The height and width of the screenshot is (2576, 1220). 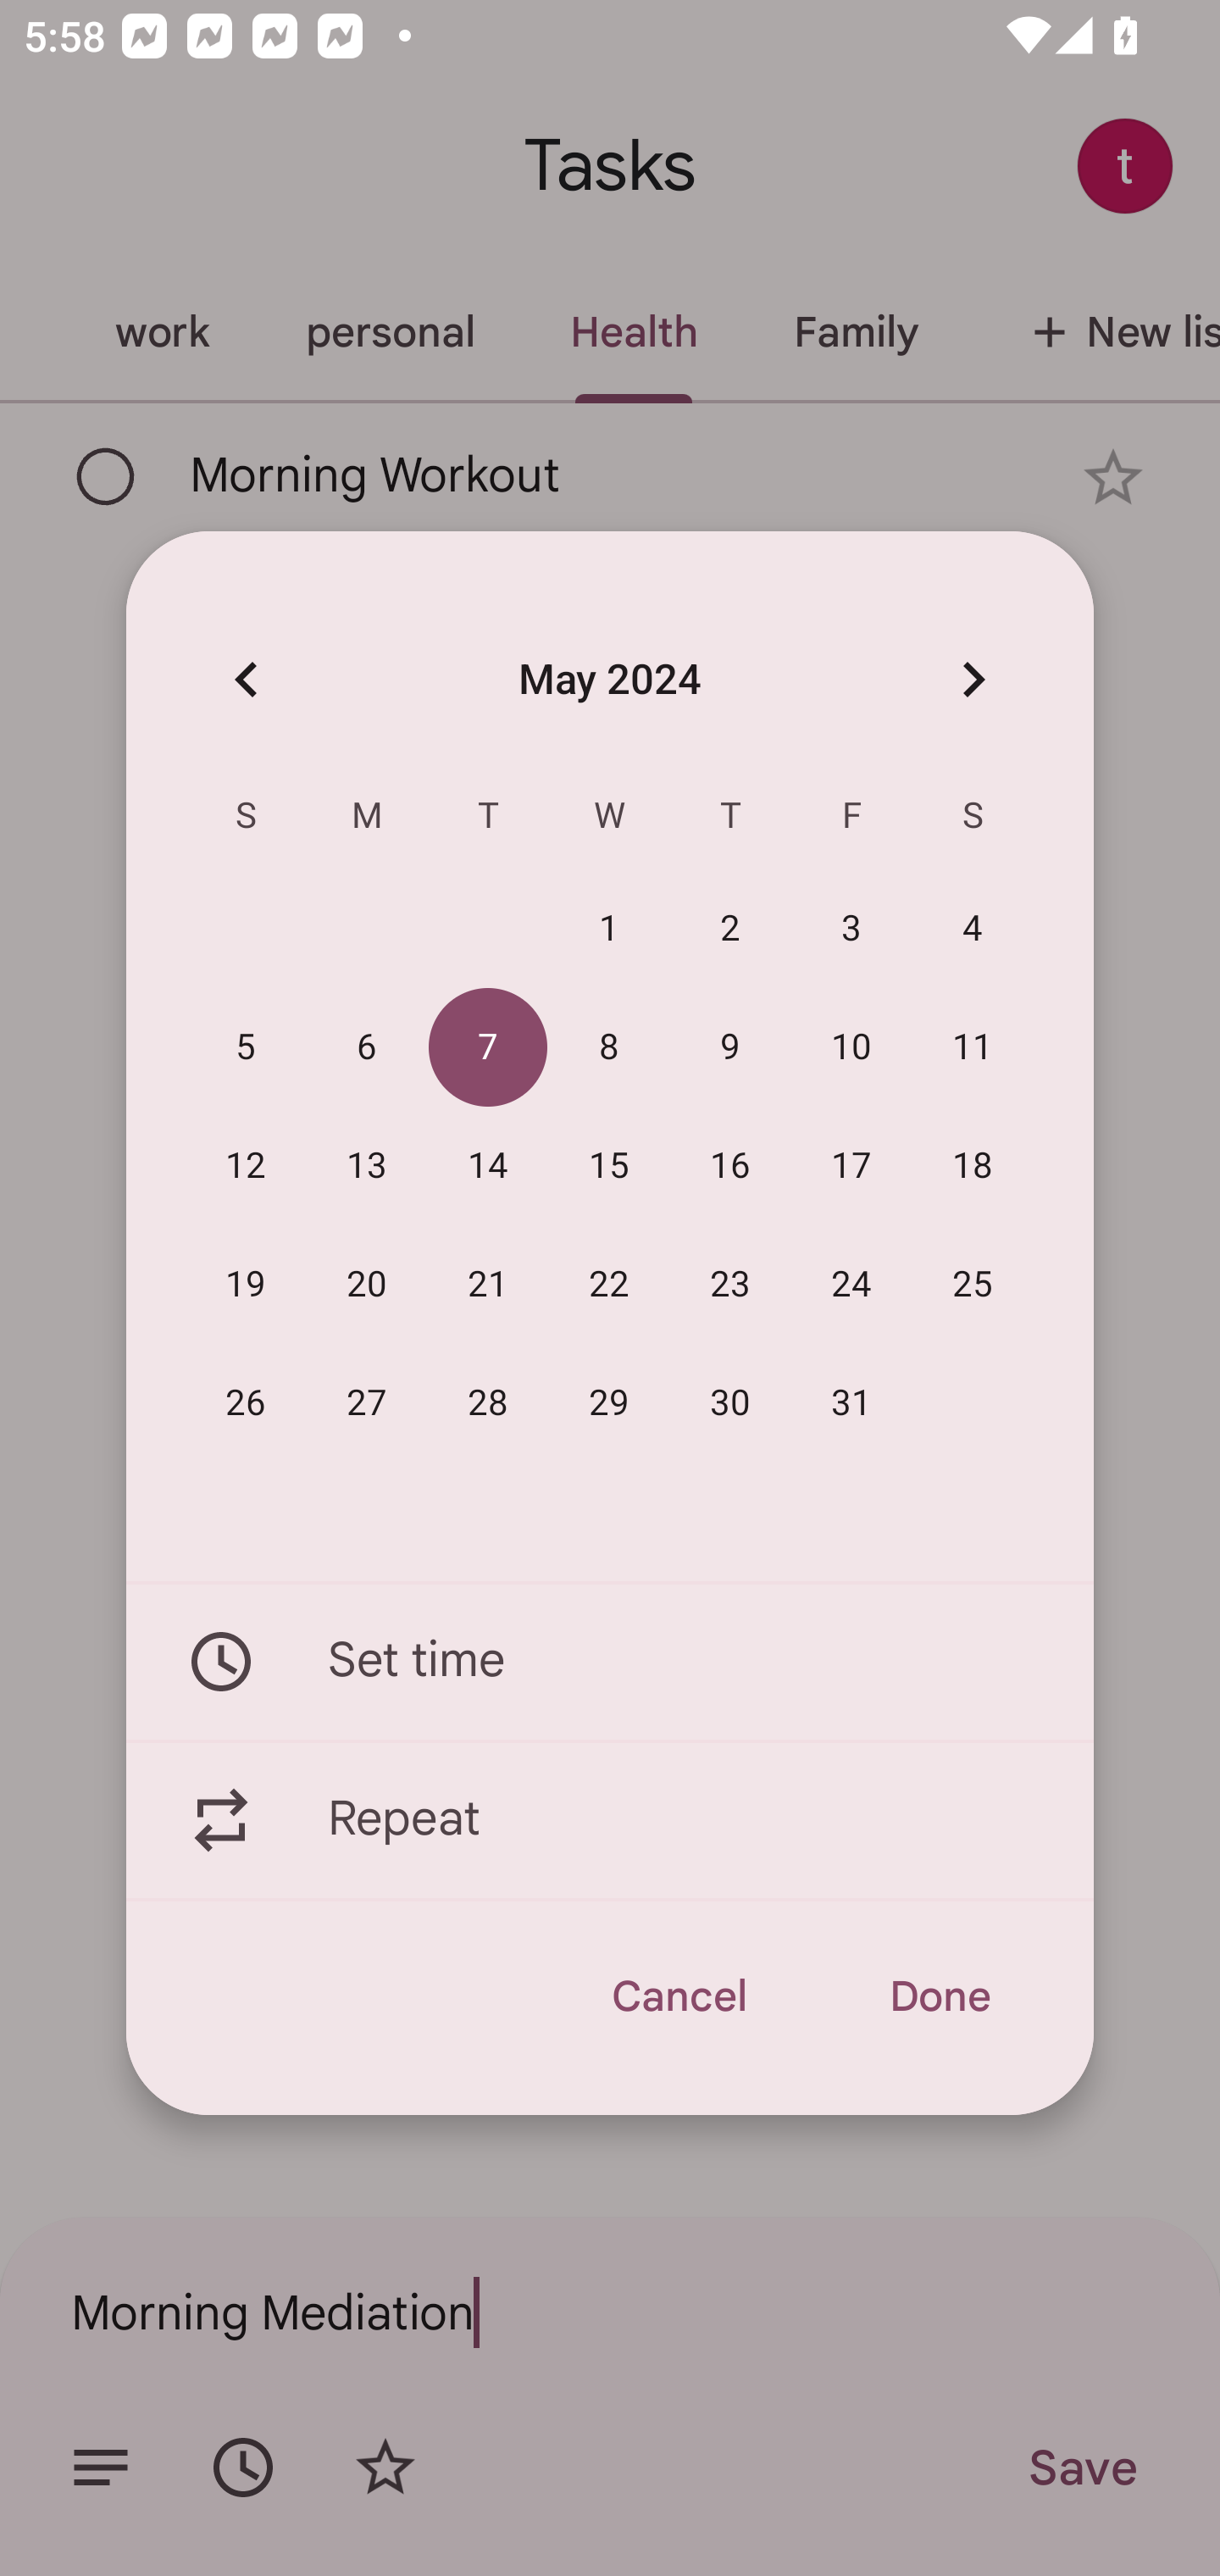 What do you see at coordinates (488, 1403) in the screenshot?
I see `28 28 May 2024` at bounding box center [488, 1403].